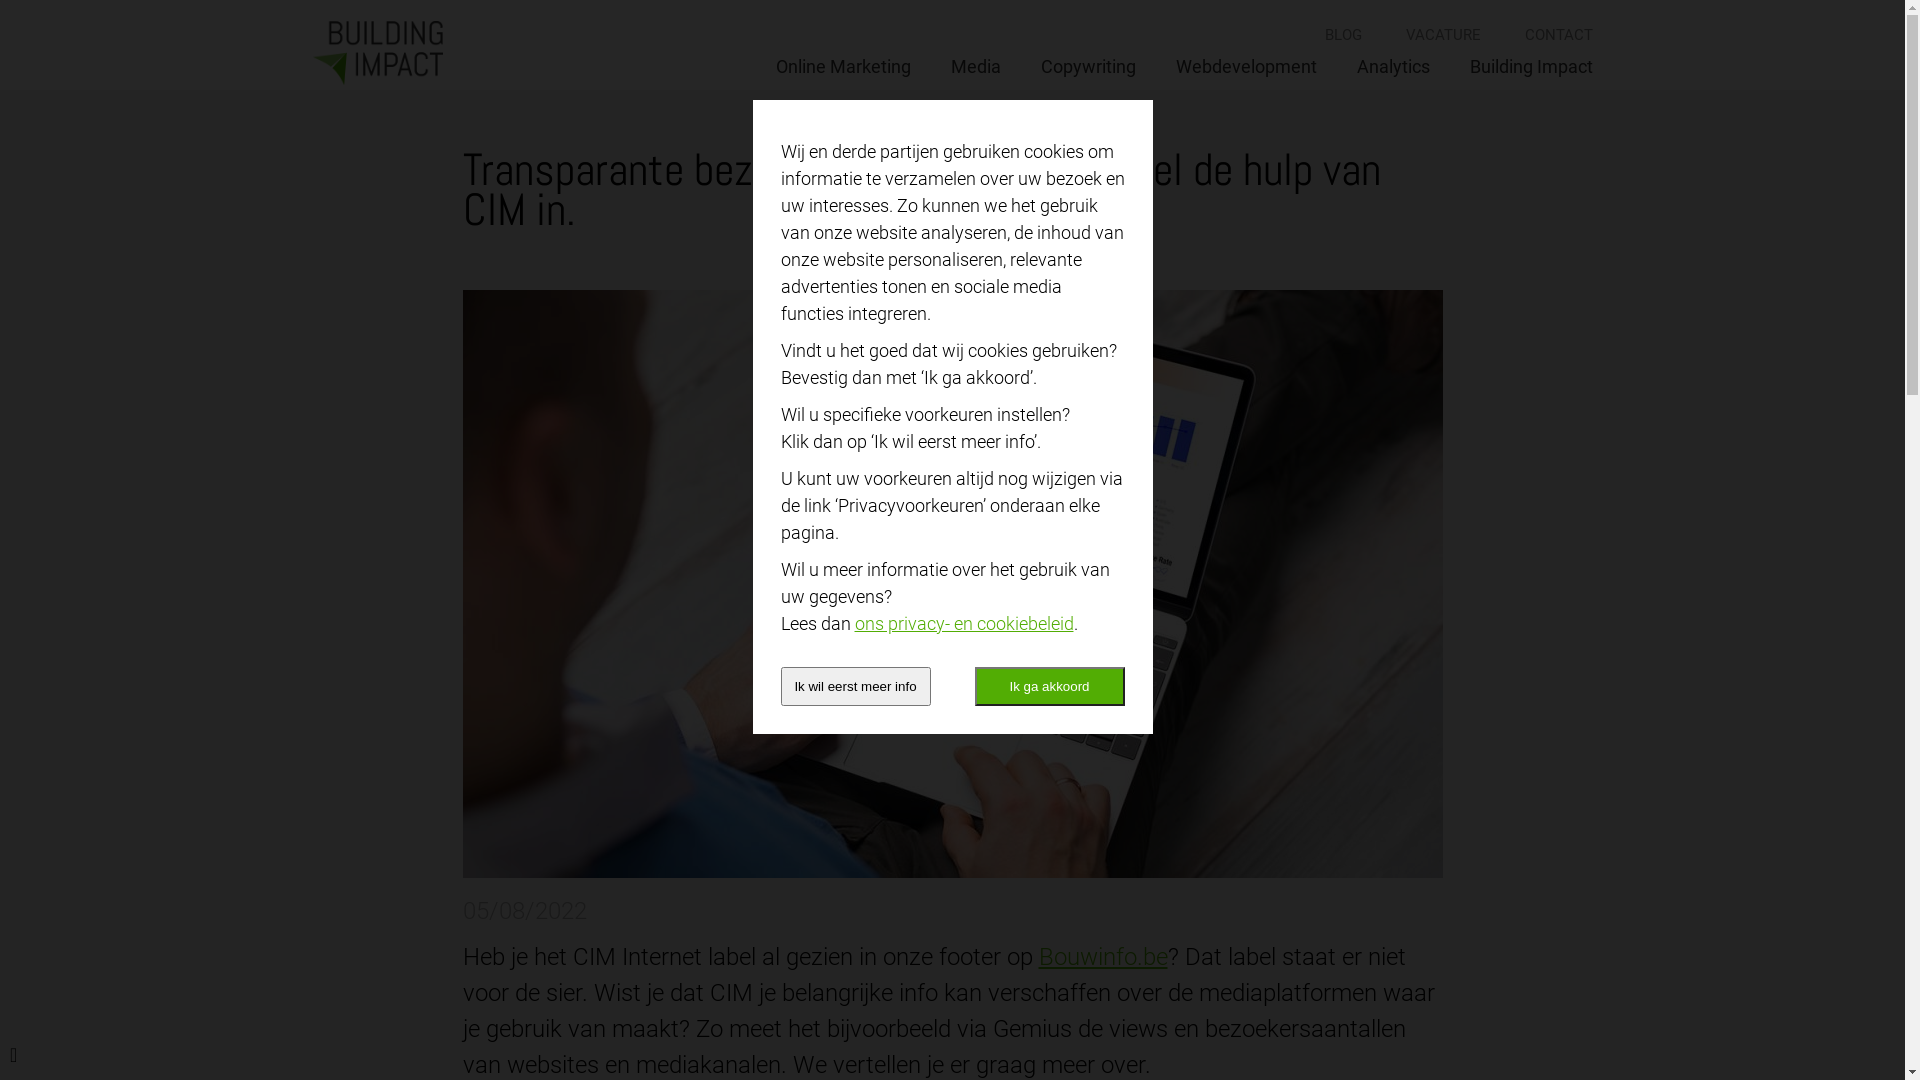 This screenshot has width=1920, height=1080. Describe the element at coordinates (964, 623) in the screenshot. I see `ons privacy- en cookiebeleid` at that location.